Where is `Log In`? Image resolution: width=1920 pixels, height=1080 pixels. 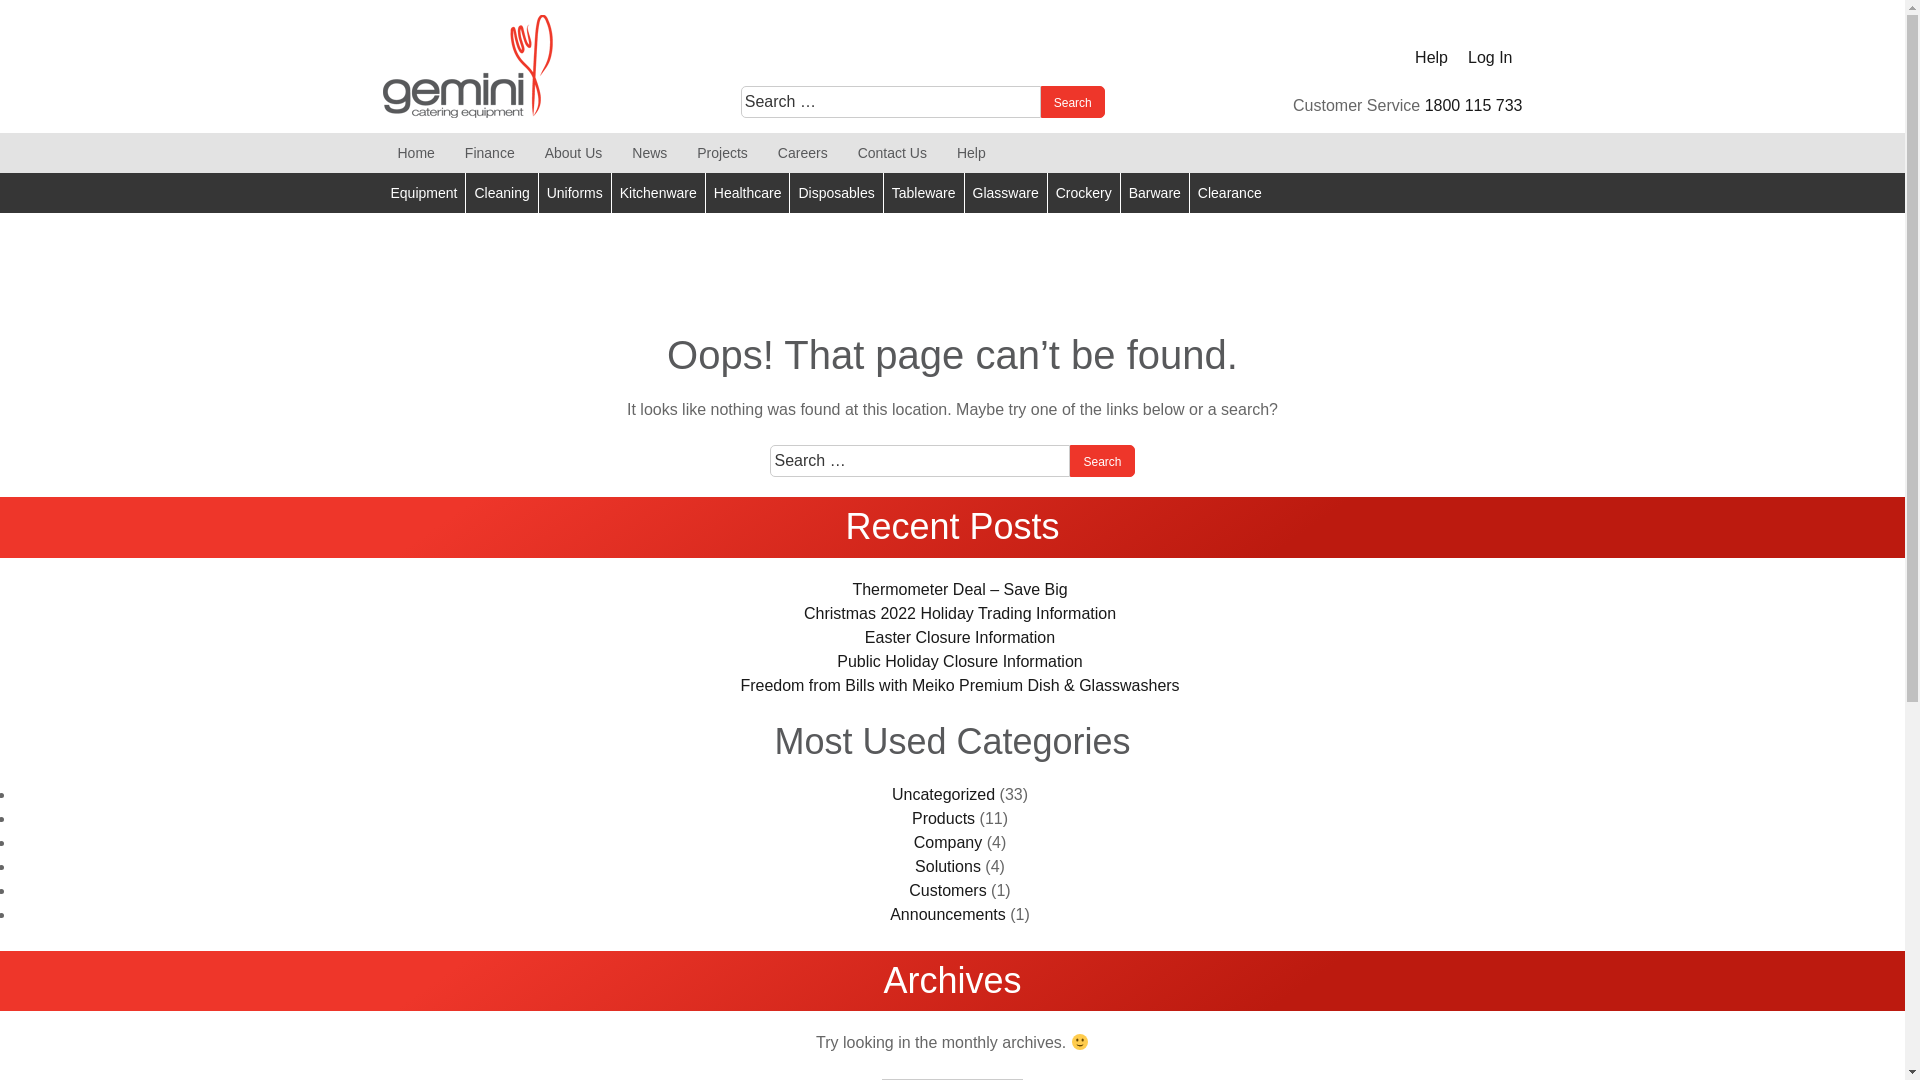 Log In is located at coordinates (1490, 58).